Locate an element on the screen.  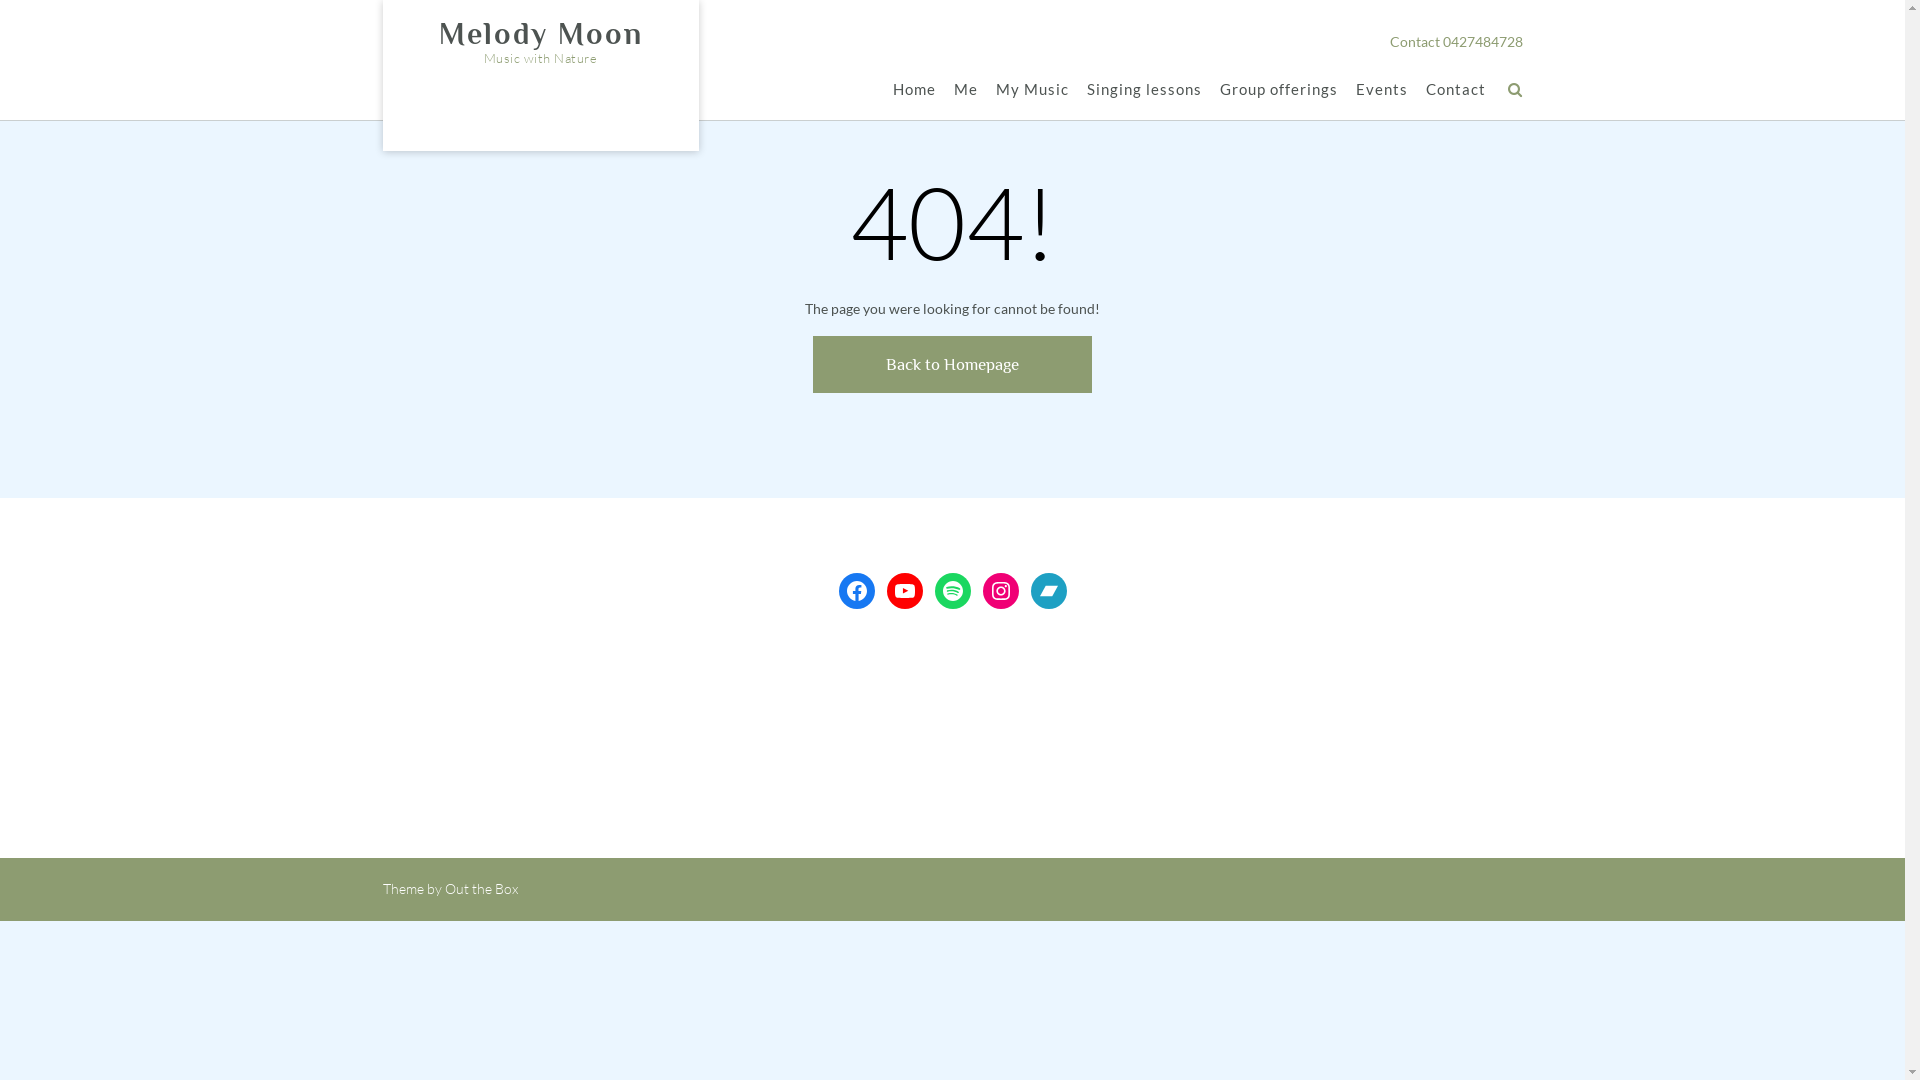
Spotify is located at coordinates (952, 591).